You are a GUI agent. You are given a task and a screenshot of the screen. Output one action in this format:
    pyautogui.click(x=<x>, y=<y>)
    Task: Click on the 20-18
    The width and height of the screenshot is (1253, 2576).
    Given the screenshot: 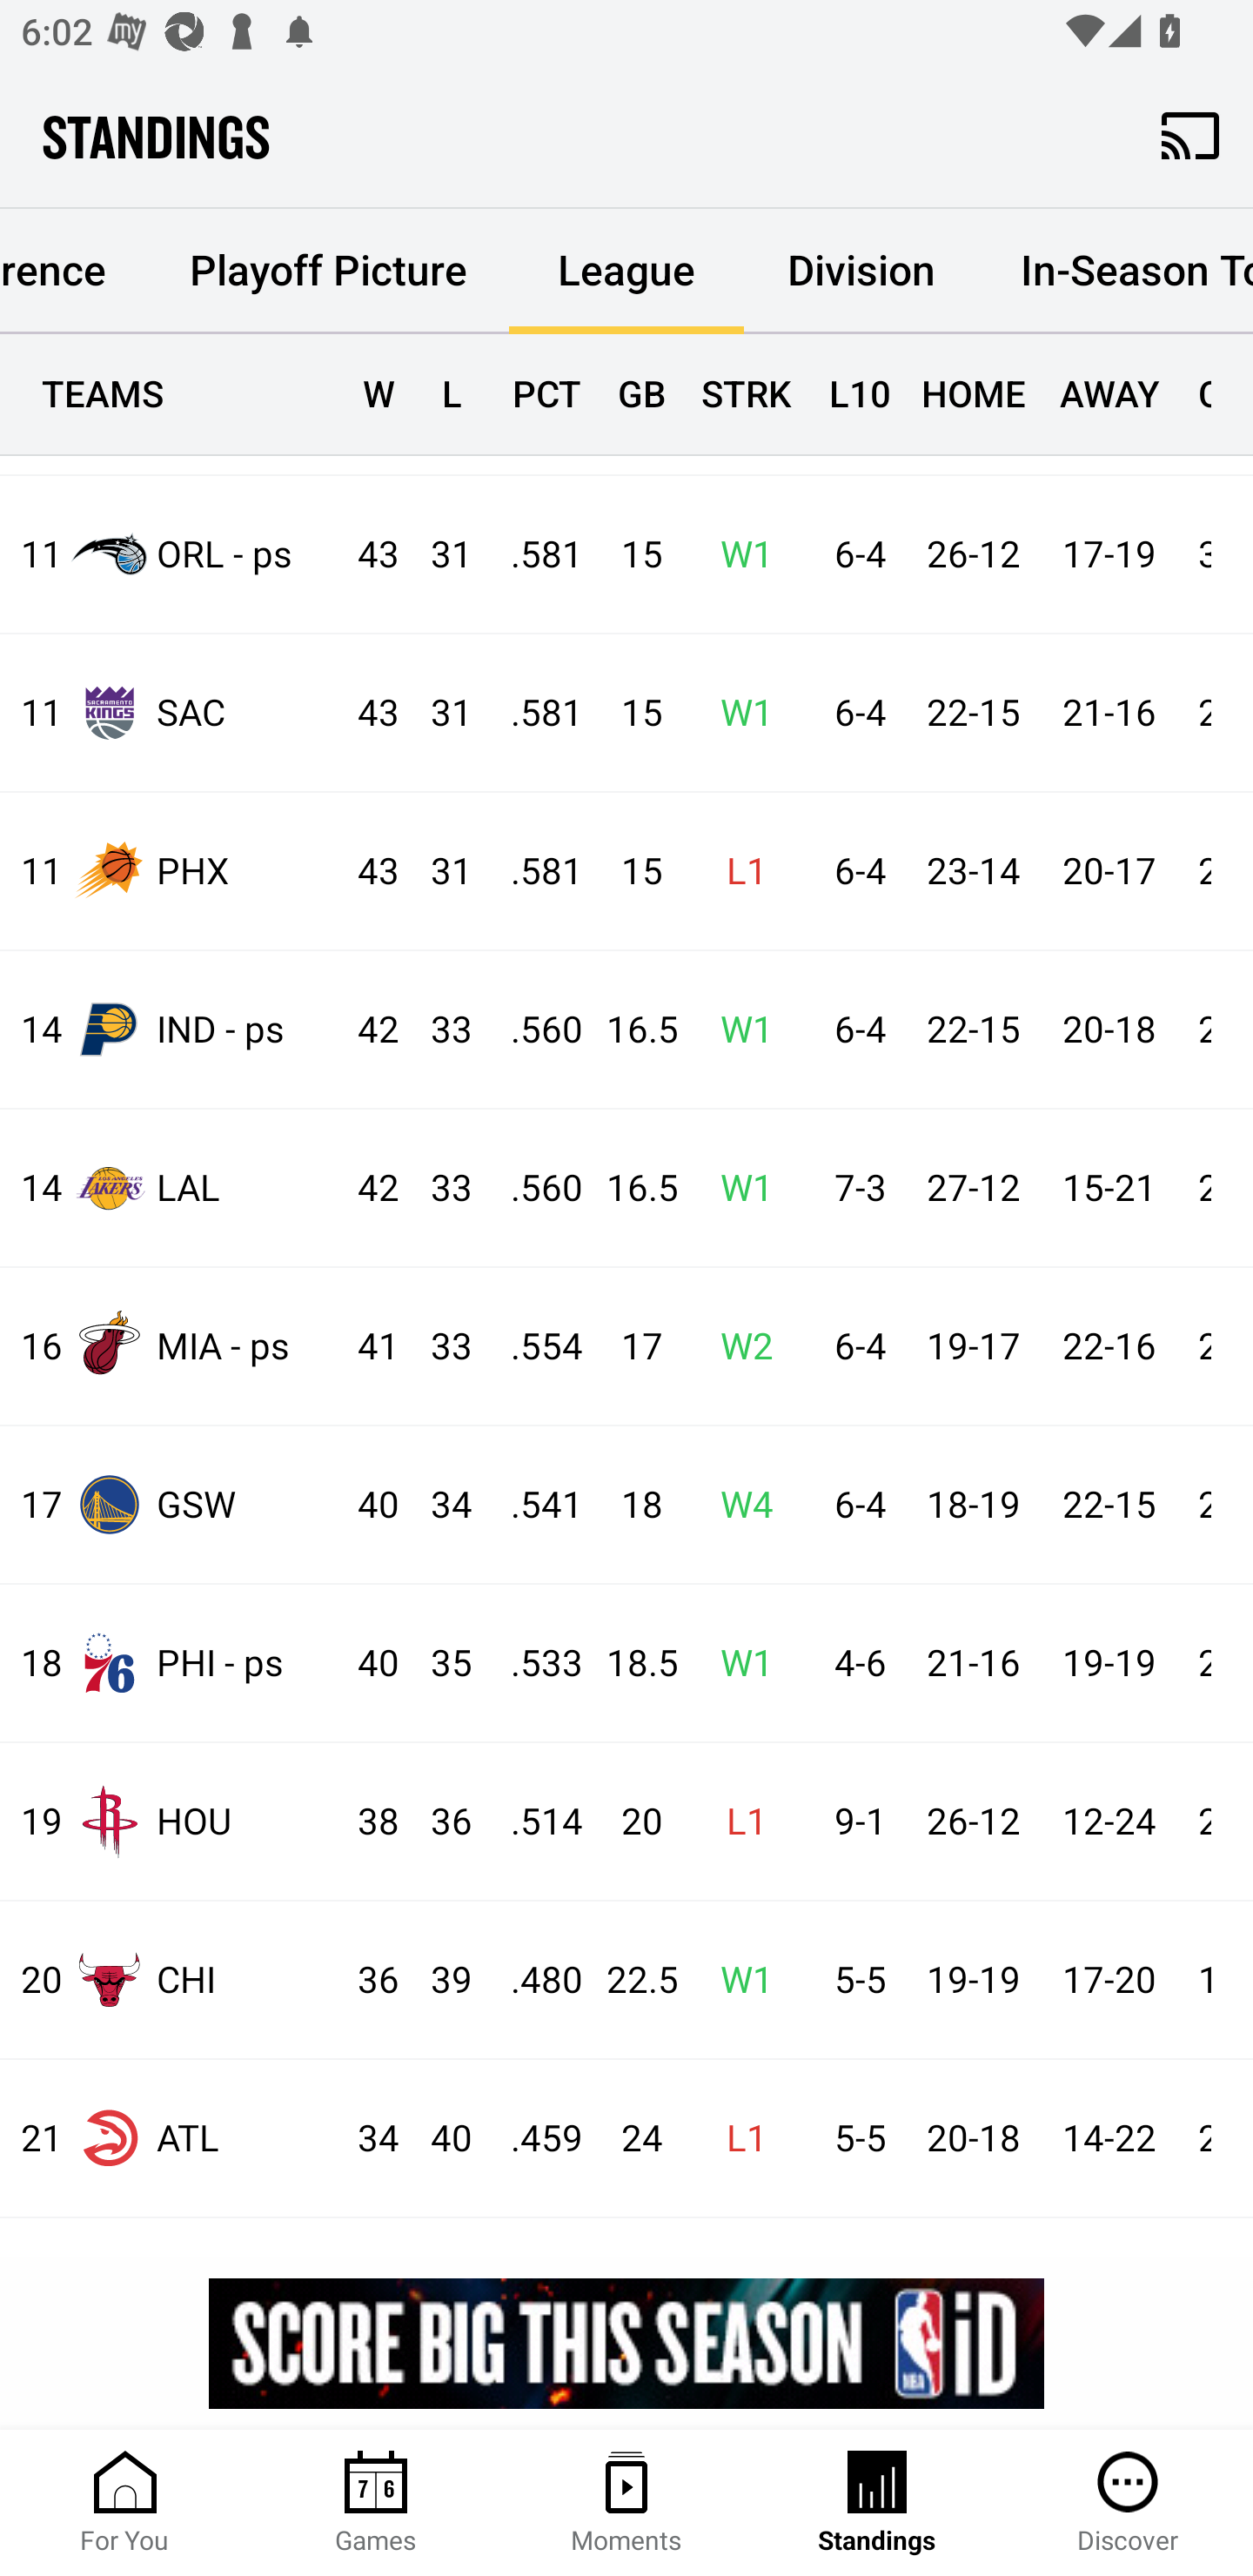 What is the action you would take?
    pyautogui.click(x=1109, y=1030)
    